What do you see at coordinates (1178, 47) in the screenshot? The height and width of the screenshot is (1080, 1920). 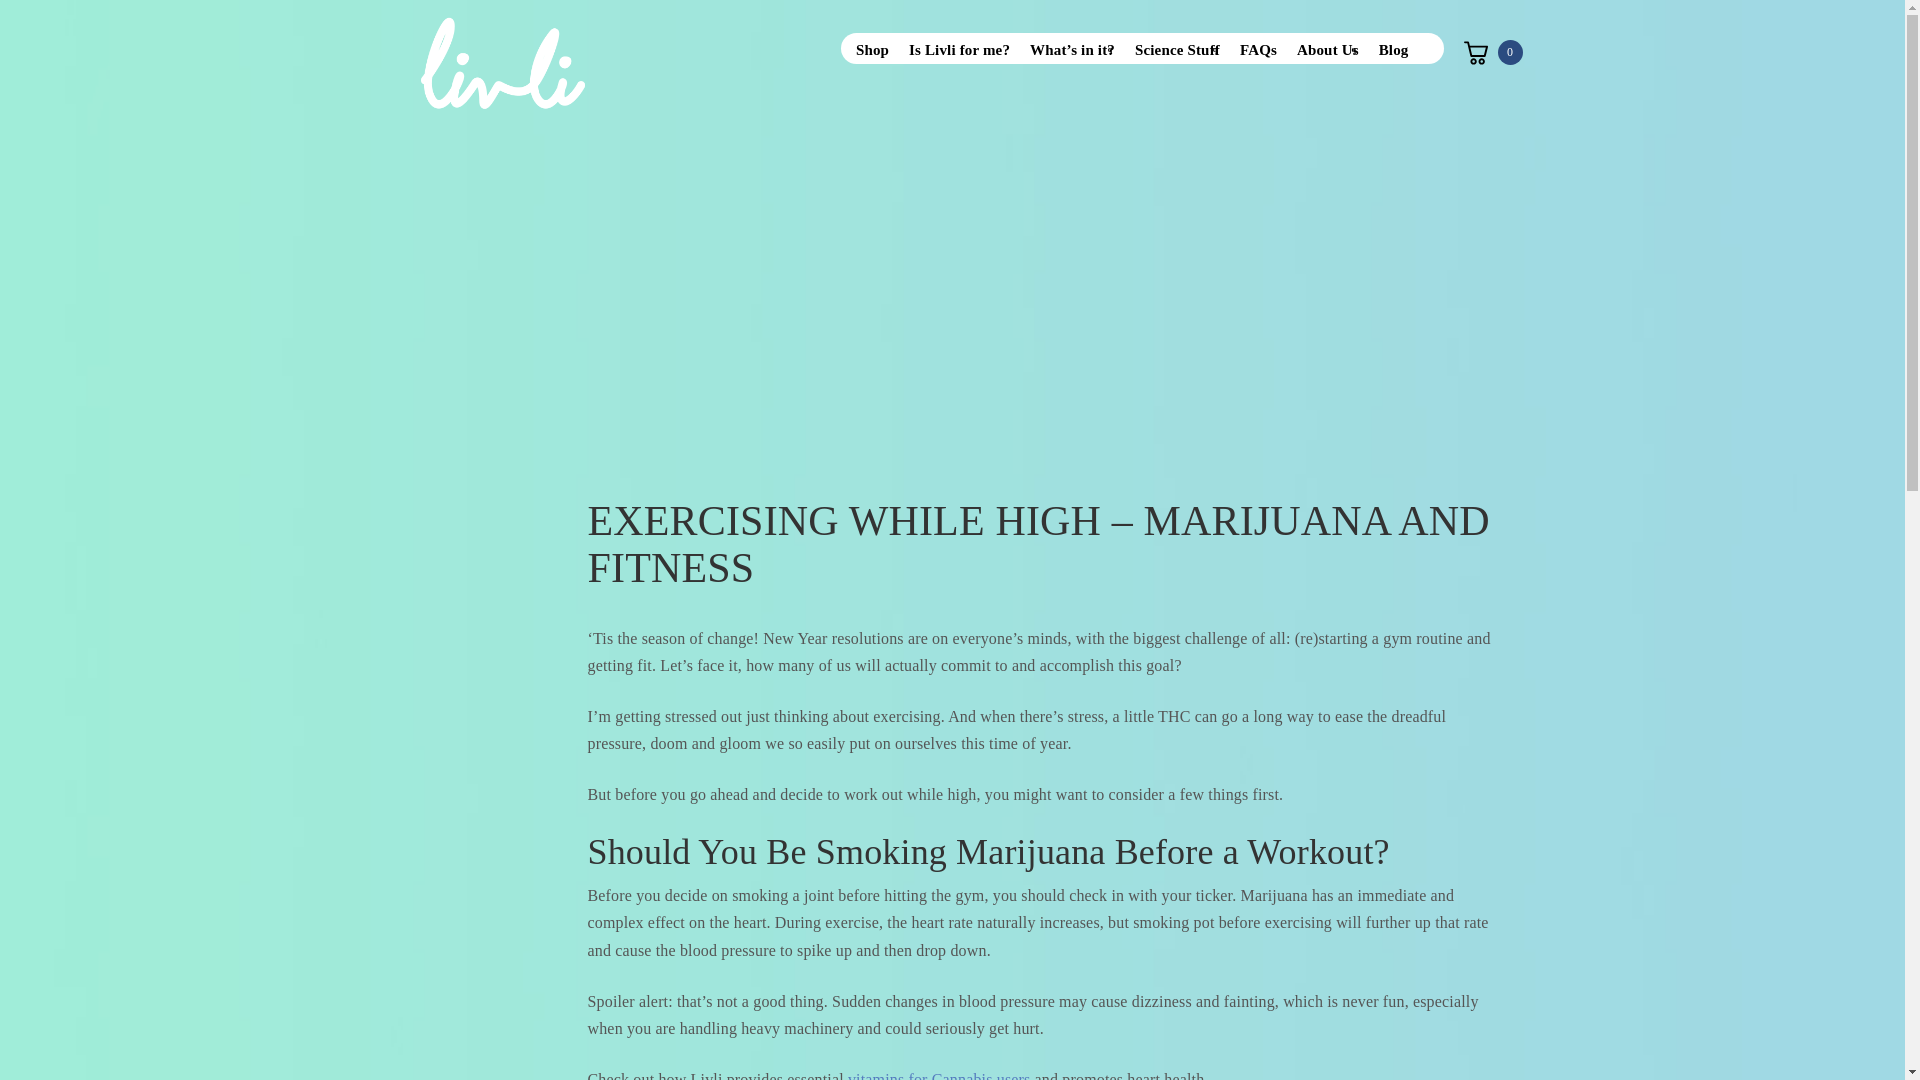 I see `Science Stuff` at bounding box center [1178, 47].